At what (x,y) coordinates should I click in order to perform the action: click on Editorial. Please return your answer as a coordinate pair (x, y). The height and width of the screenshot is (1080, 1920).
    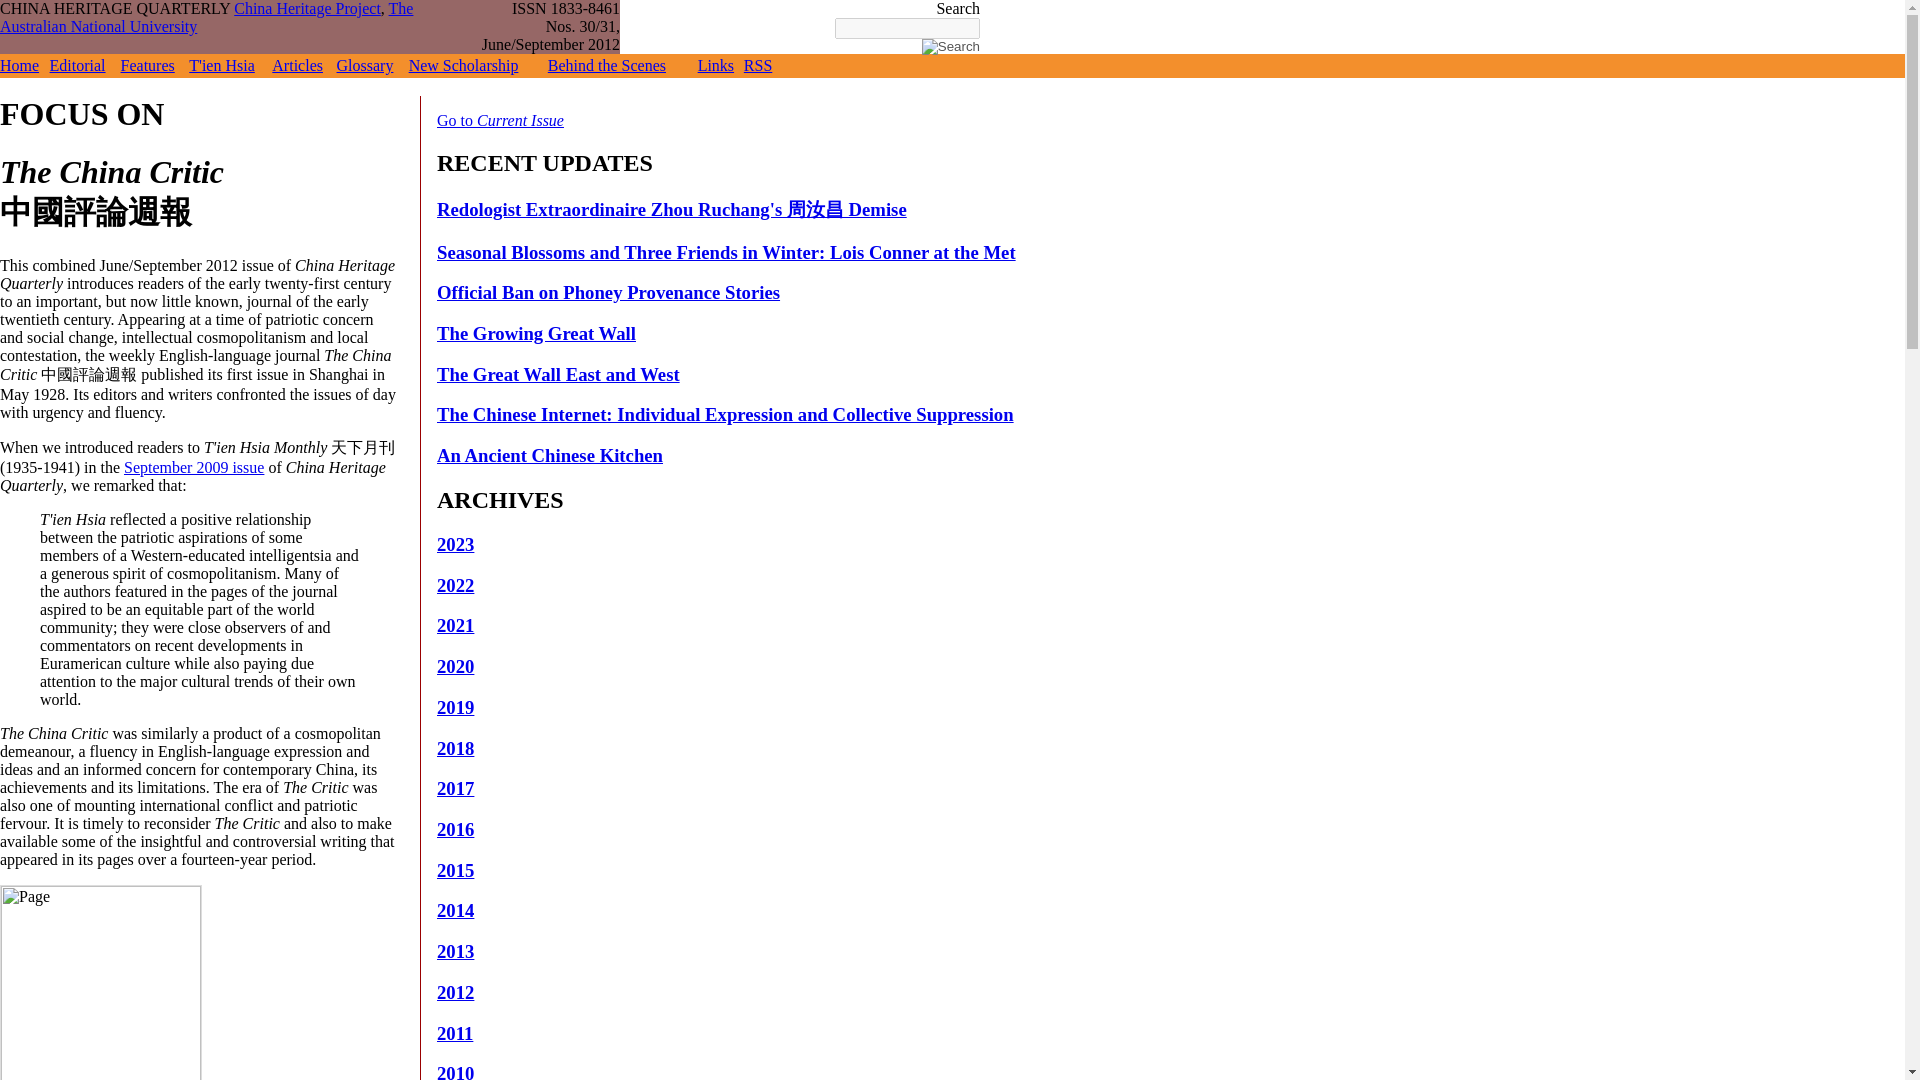
    Looking at the image, I should click on (77, 66).